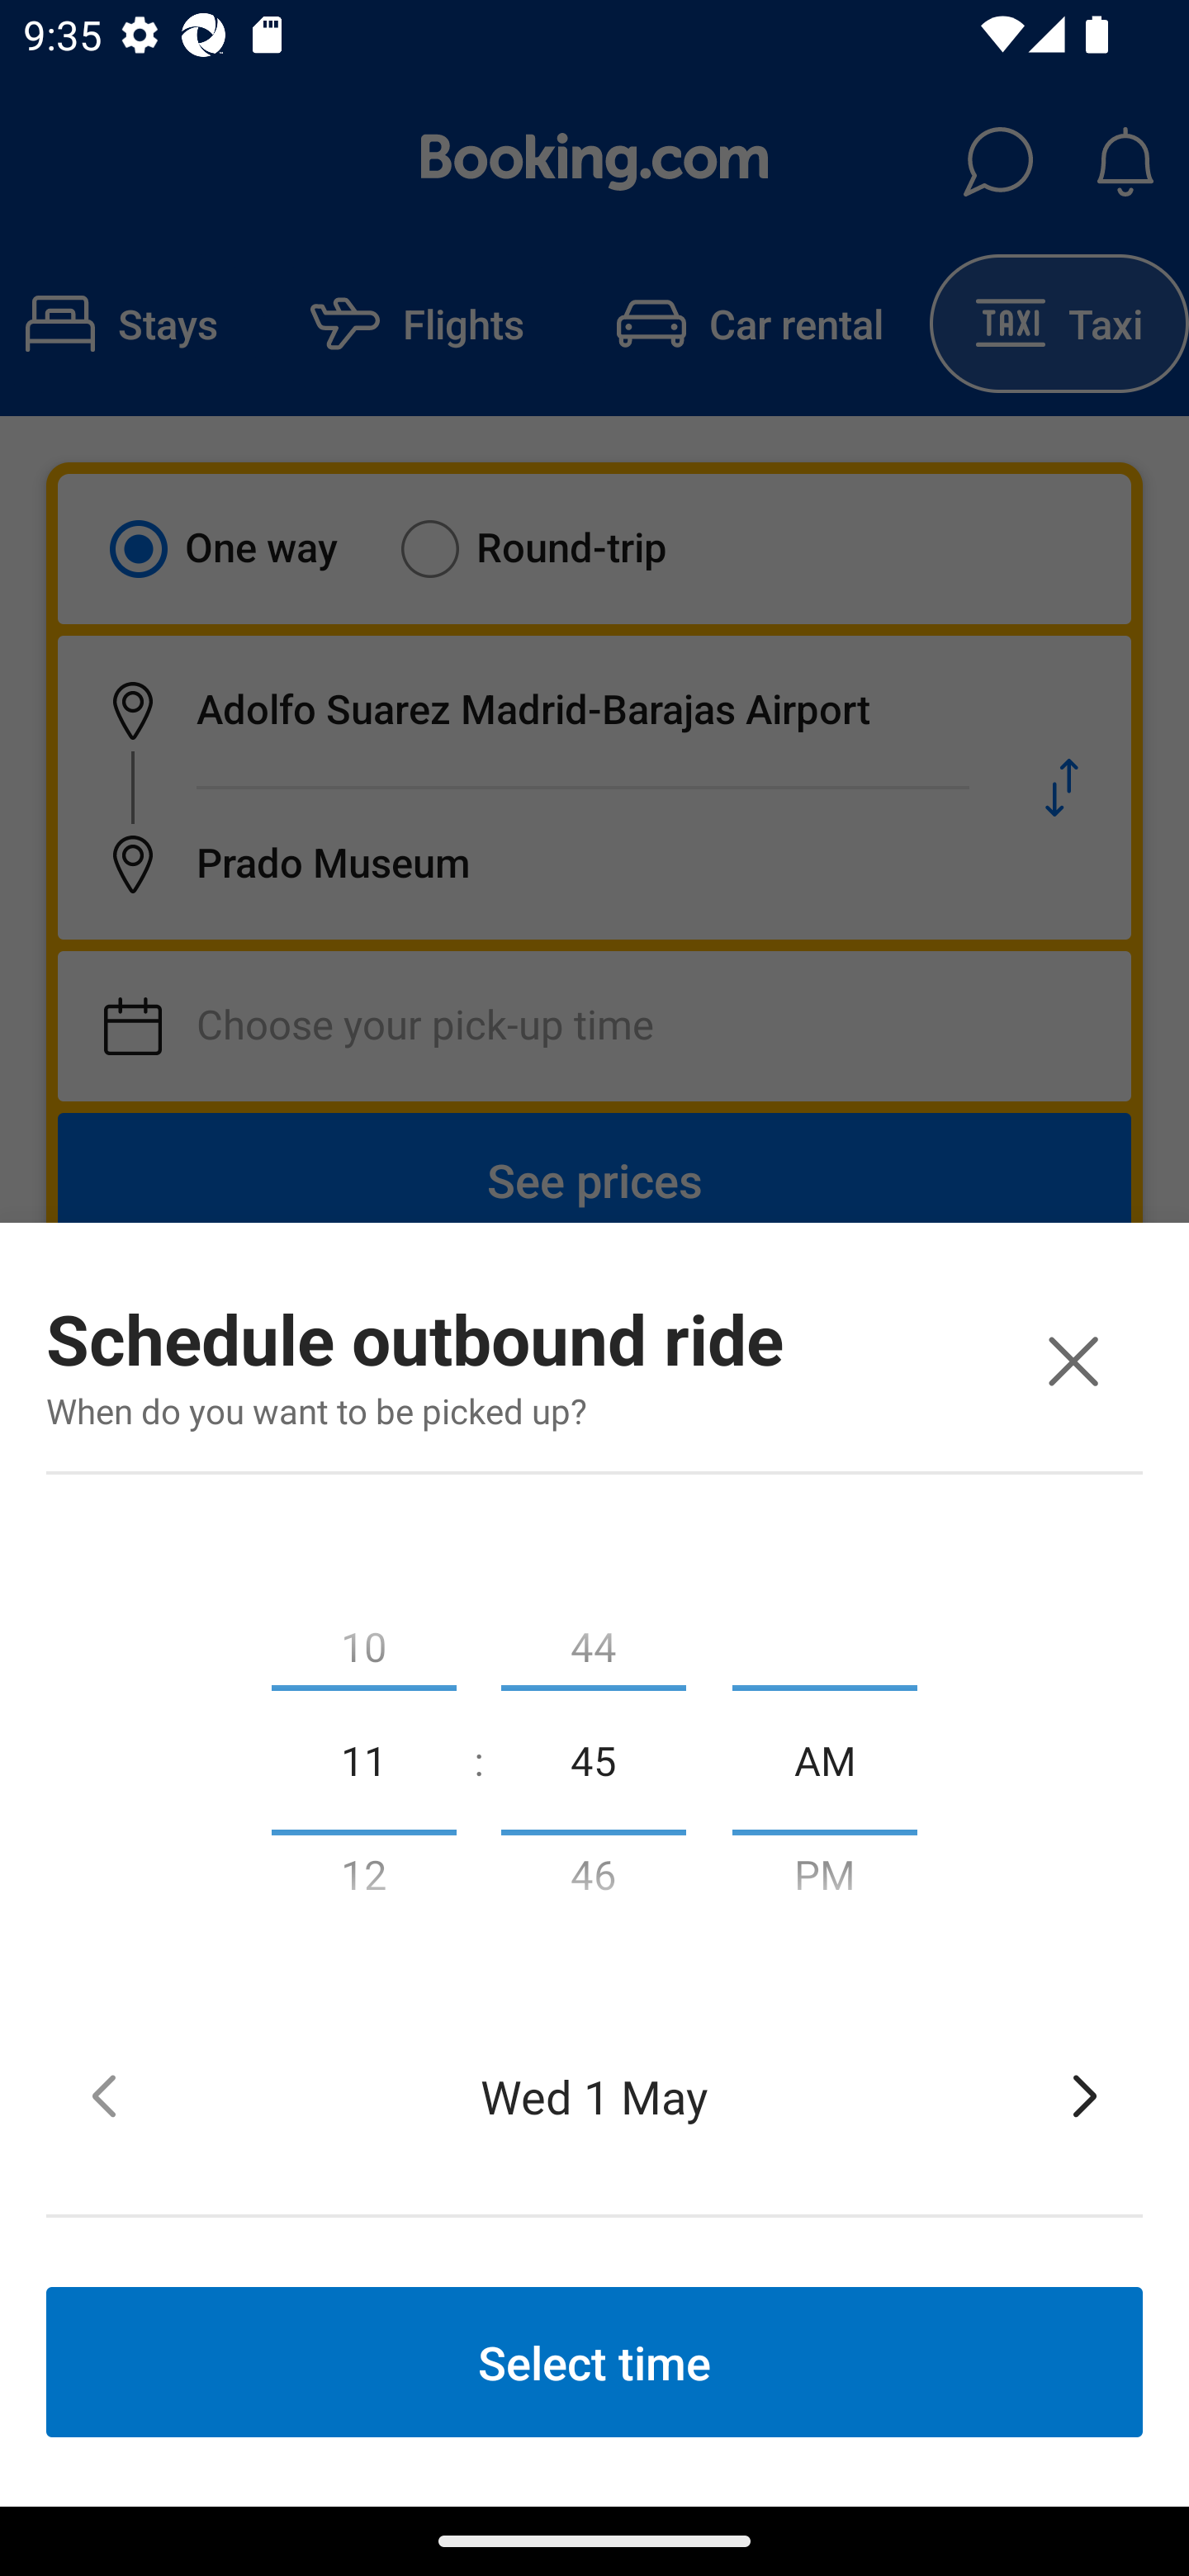  Describe the element at coordinates (363, 1640) in the screenshot. I see `10` at that location.